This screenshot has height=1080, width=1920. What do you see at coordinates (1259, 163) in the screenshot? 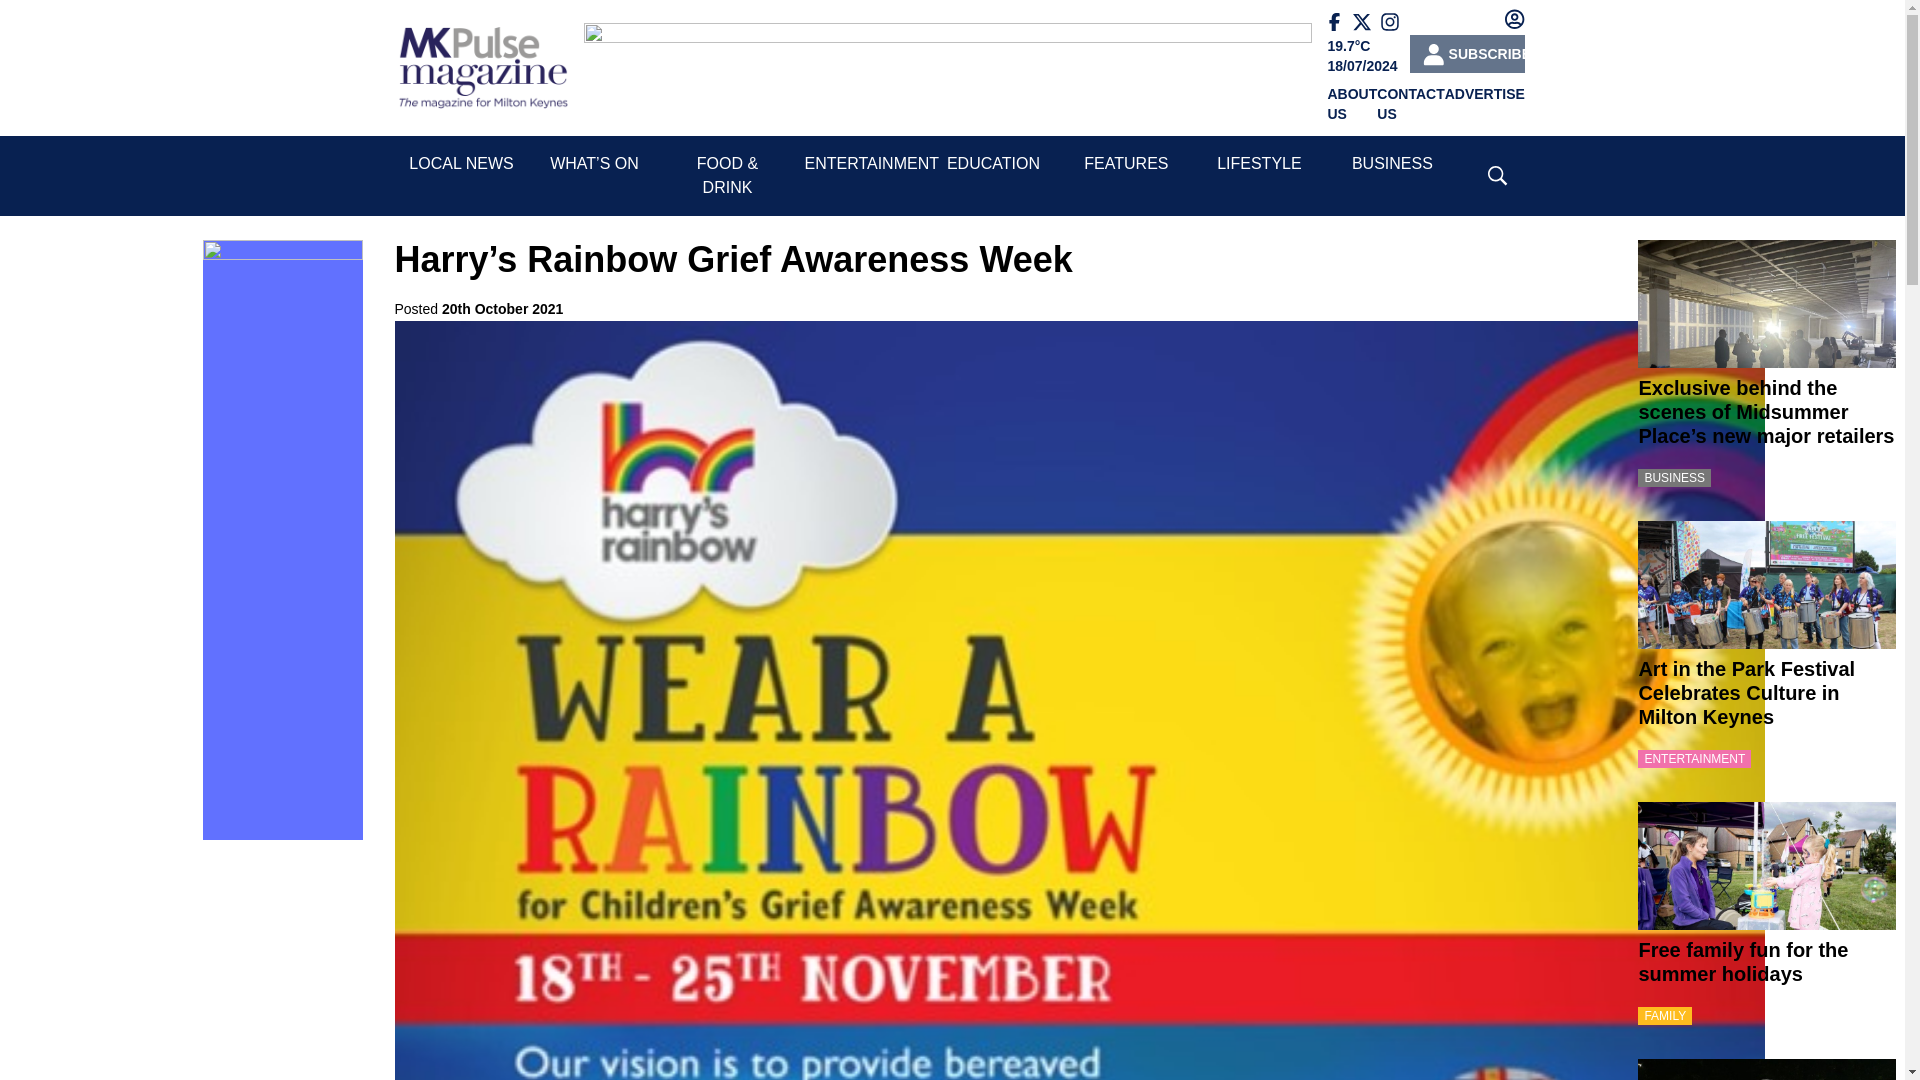
I see `LIFESTYLE` at bounding box center [1259, 163].